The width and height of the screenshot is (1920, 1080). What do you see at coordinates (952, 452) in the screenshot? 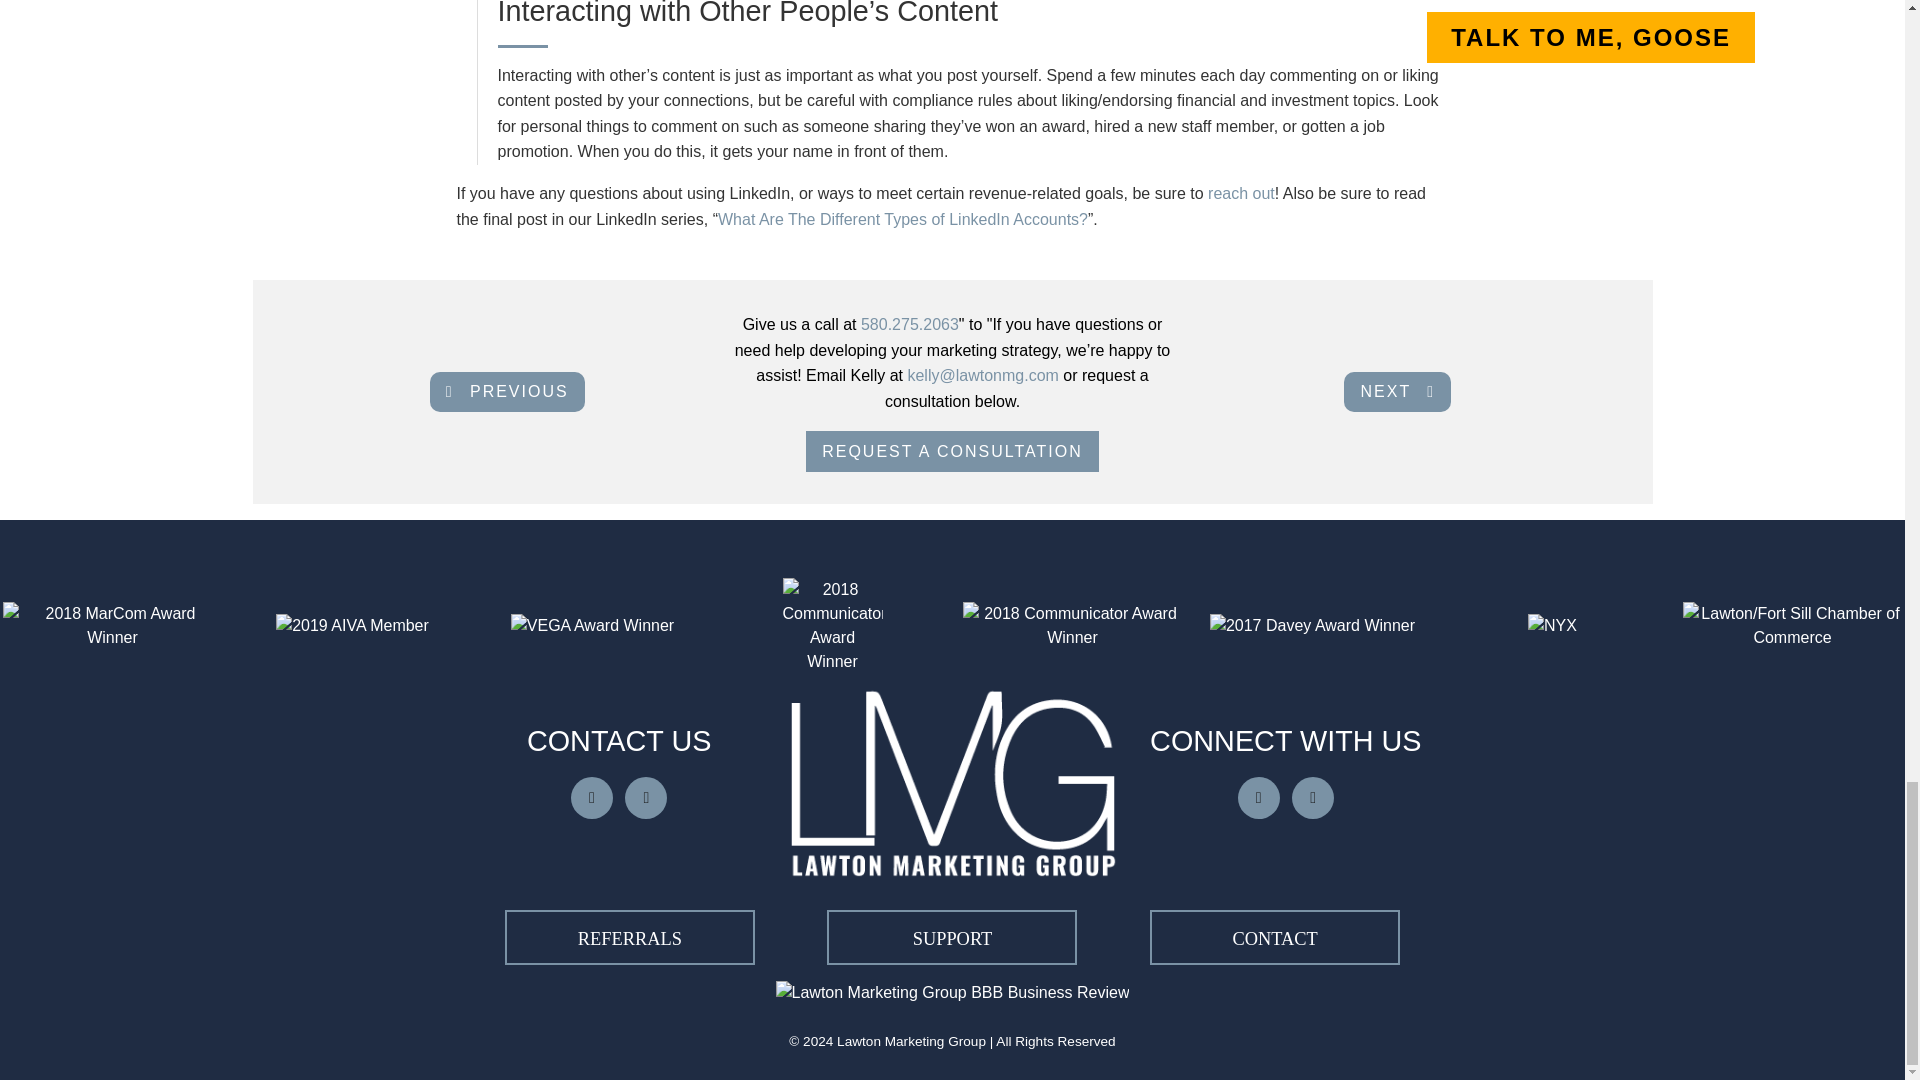
I see `REQUEST A CONSULTATION` at bounding box center [952, 452].